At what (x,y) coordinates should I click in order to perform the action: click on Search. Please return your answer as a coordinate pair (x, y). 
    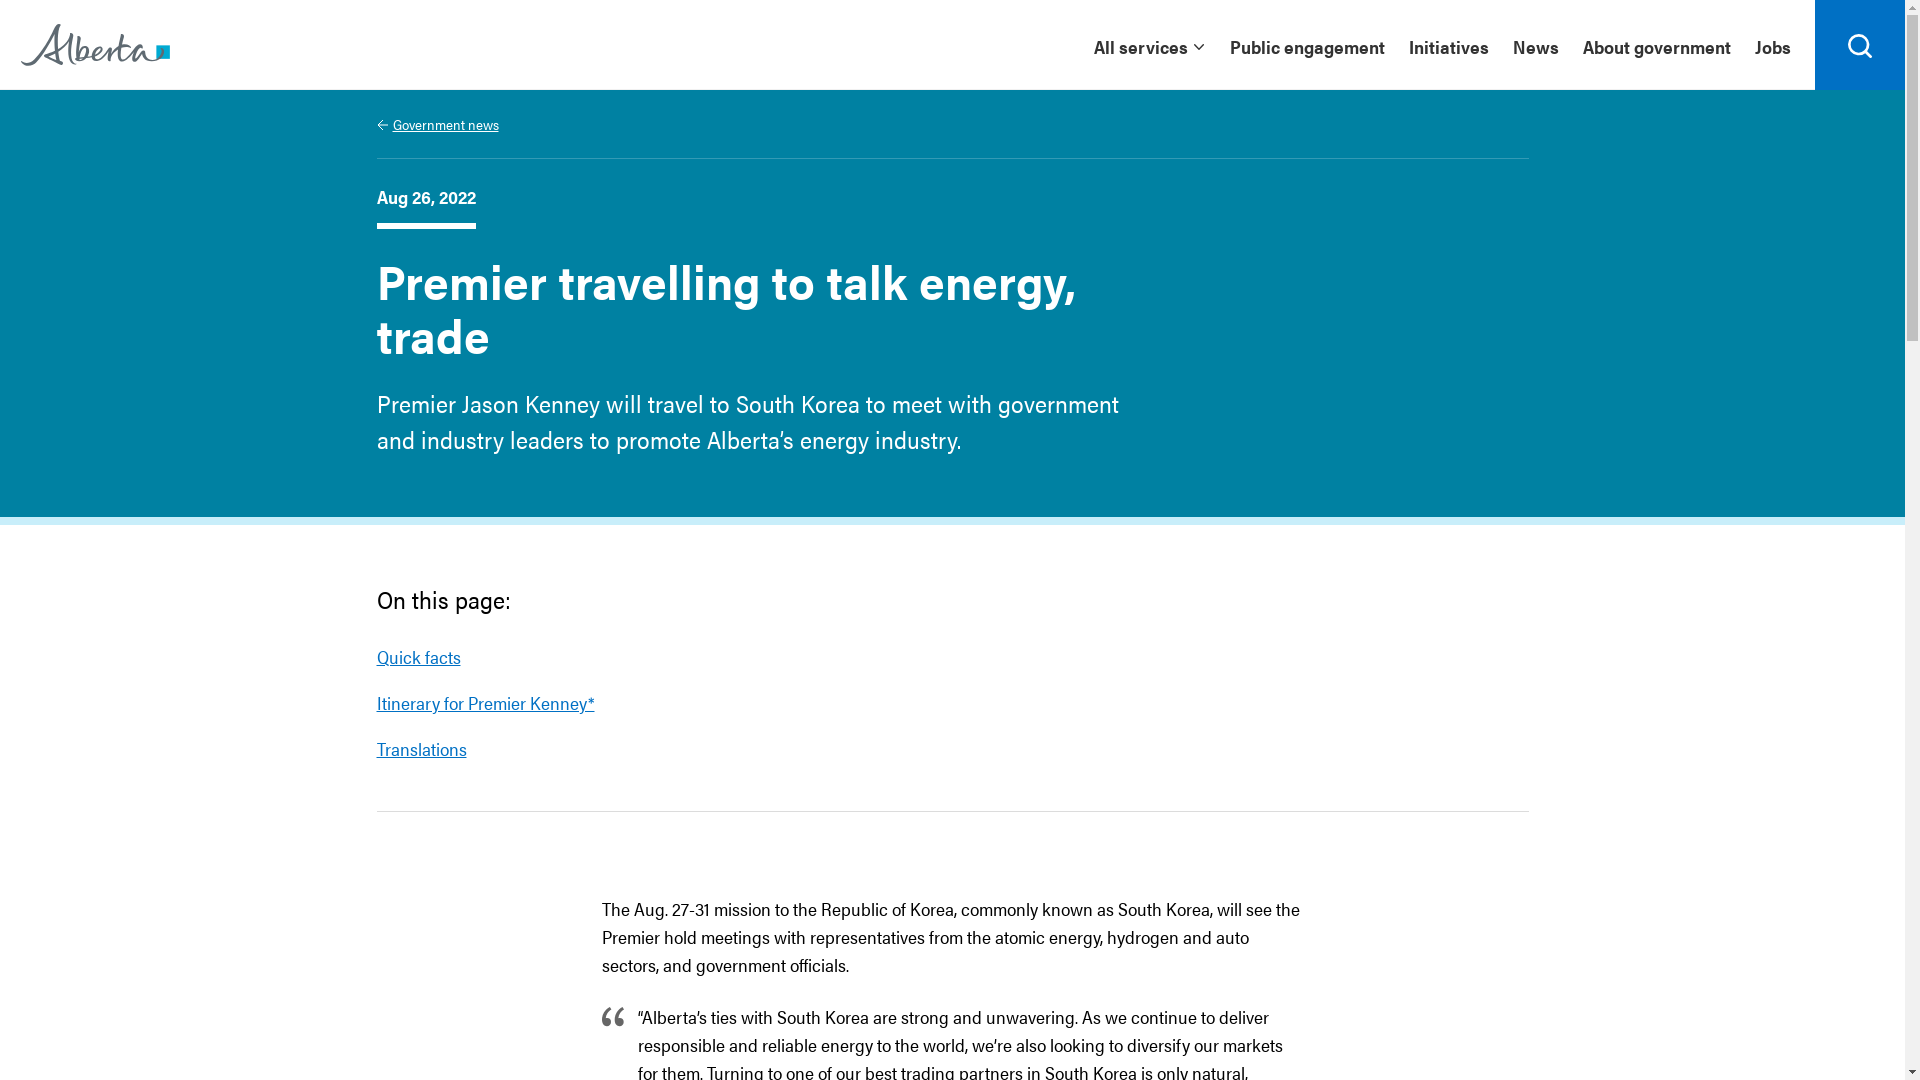
    Looking at the image, I should click on (1860, 45).